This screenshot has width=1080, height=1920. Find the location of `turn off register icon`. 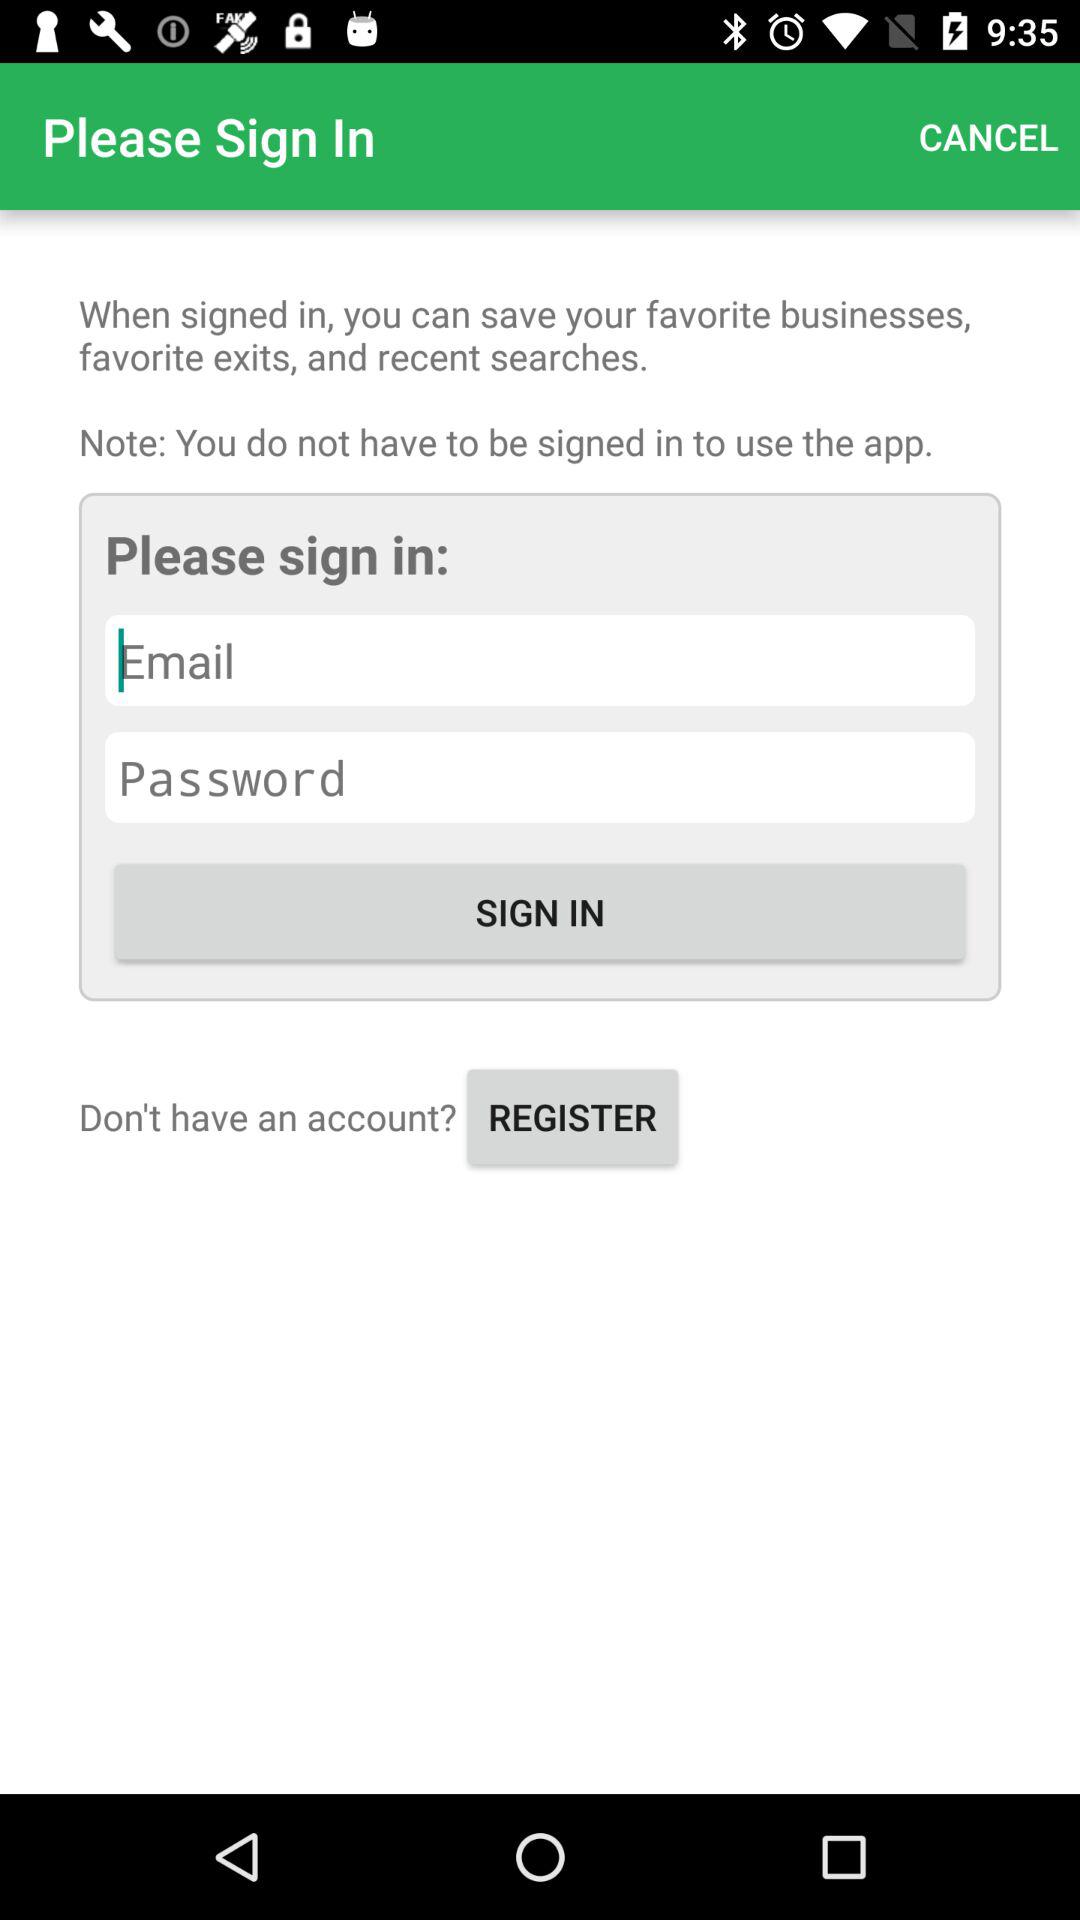

turn off register icon is located at coordinates (572, 1116).